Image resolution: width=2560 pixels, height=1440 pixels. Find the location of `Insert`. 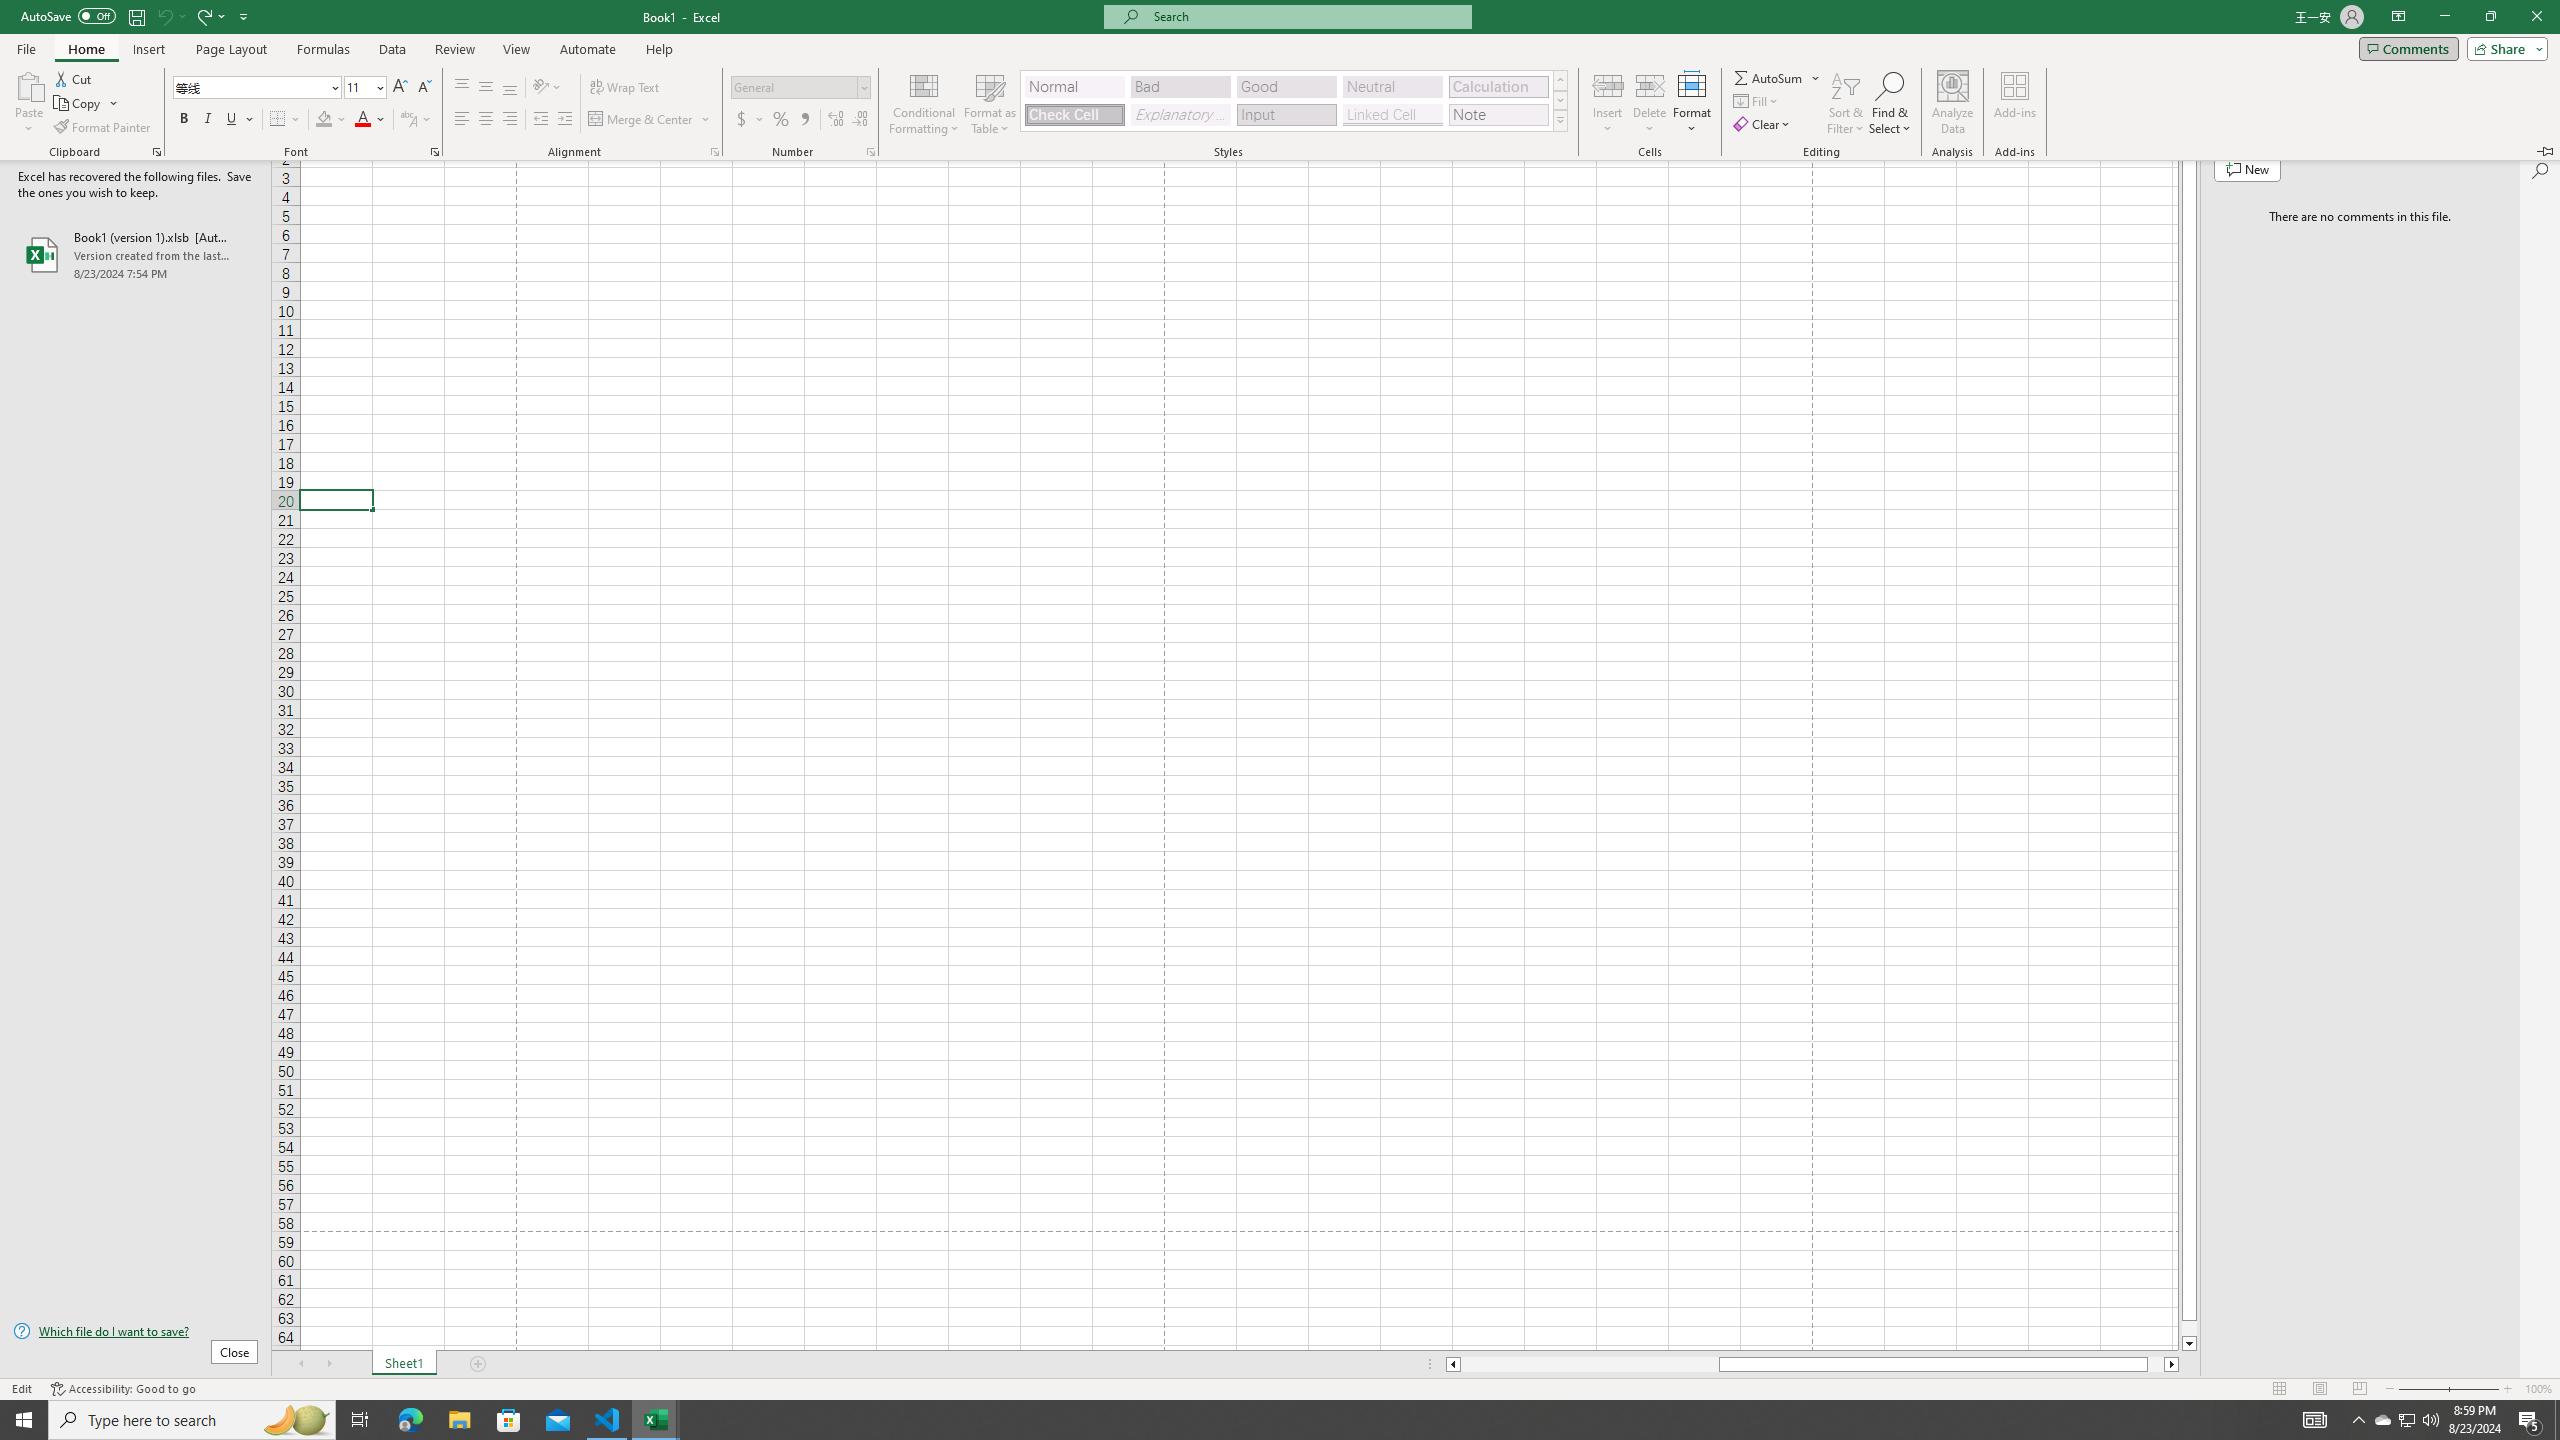

Insert is located at coordinates (244, 16).